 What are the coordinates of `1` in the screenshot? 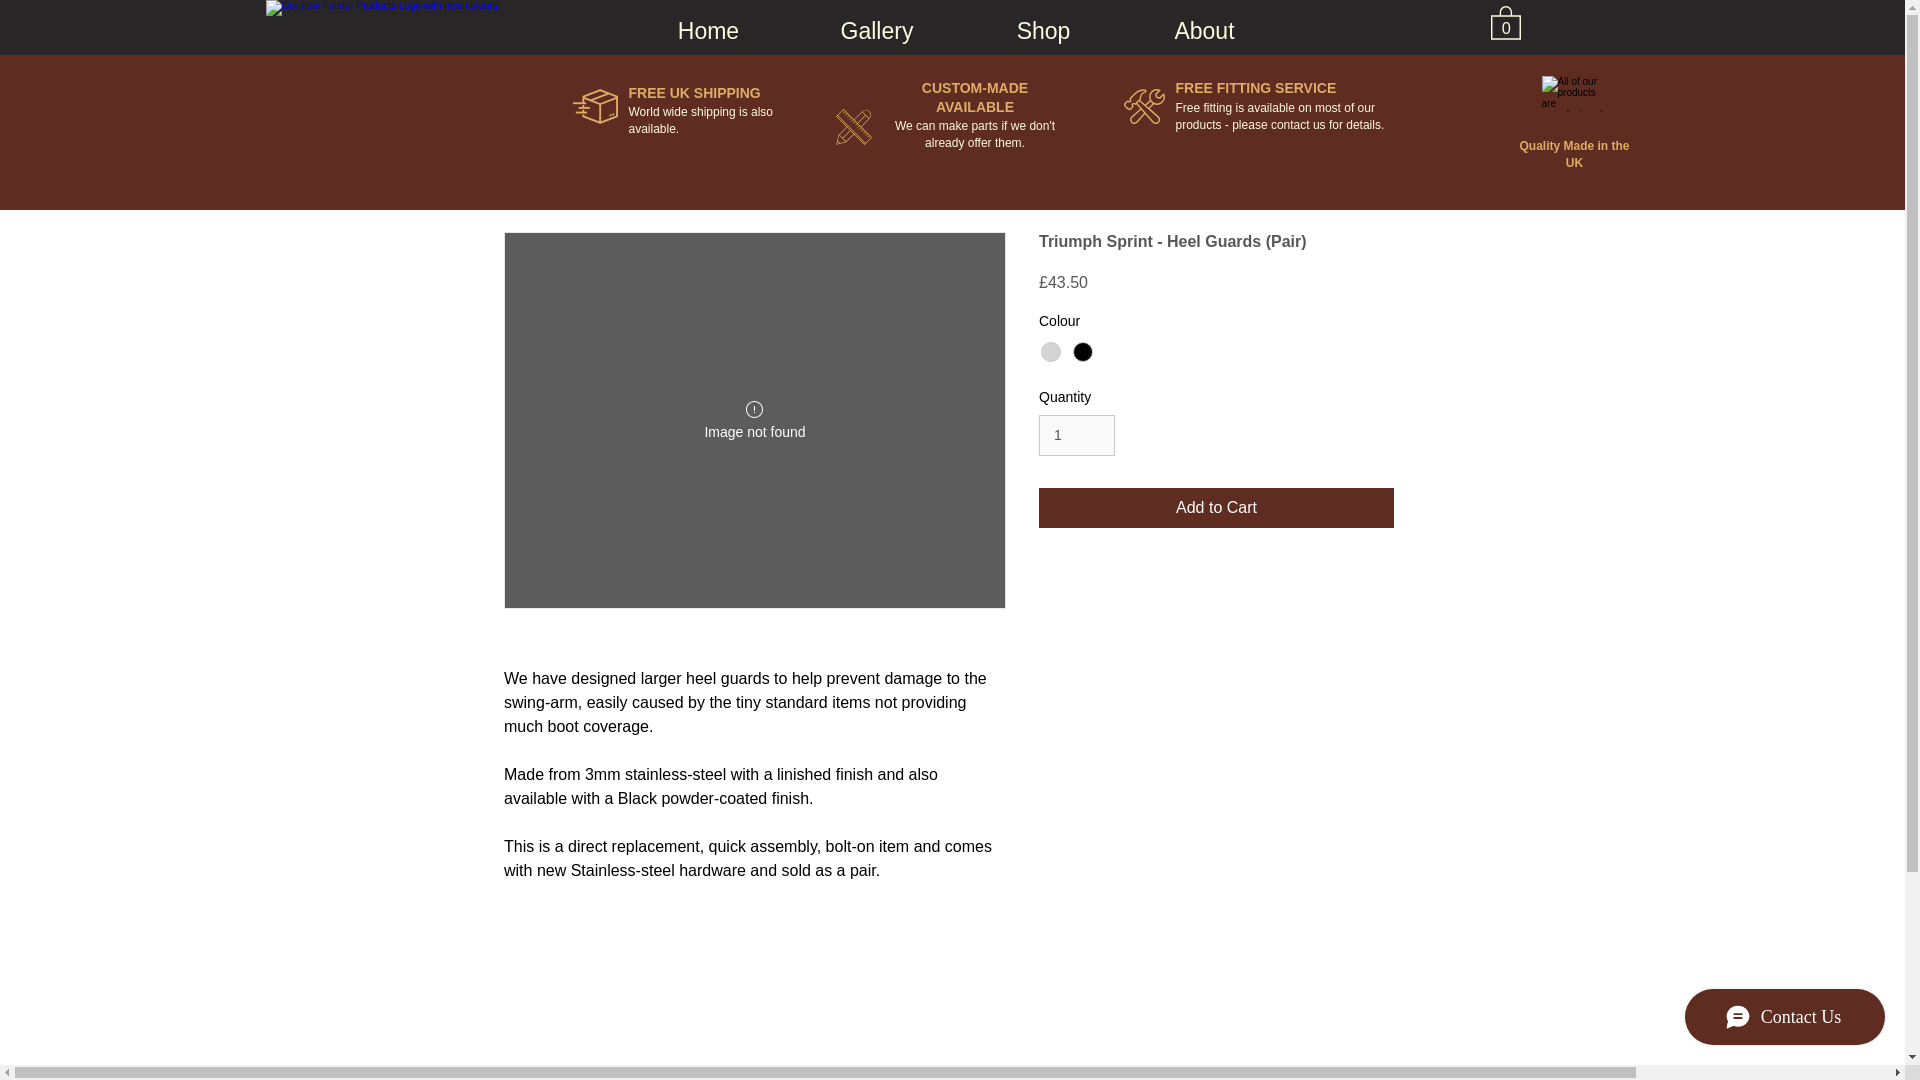 It's located at (1076, 434).